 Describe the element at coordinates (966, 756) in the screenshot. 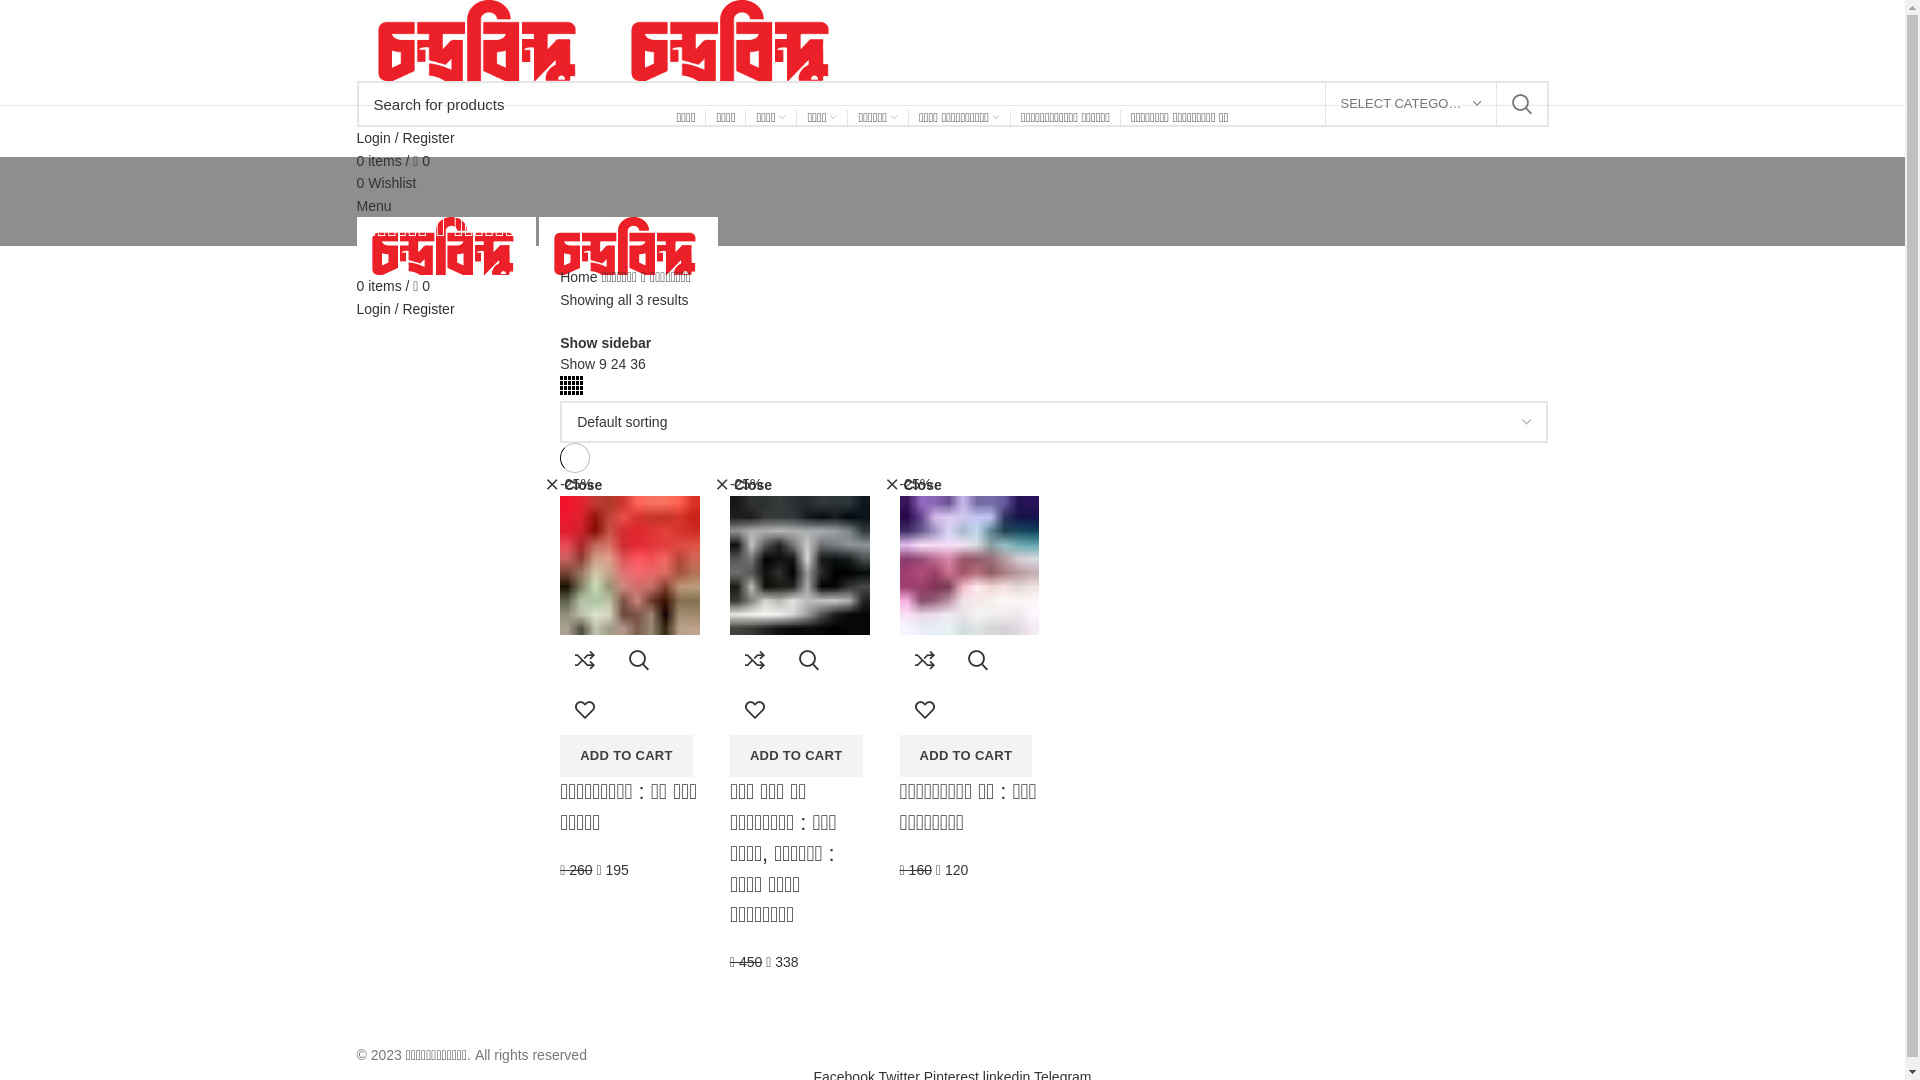

I see `ADD TO CART` at that location.